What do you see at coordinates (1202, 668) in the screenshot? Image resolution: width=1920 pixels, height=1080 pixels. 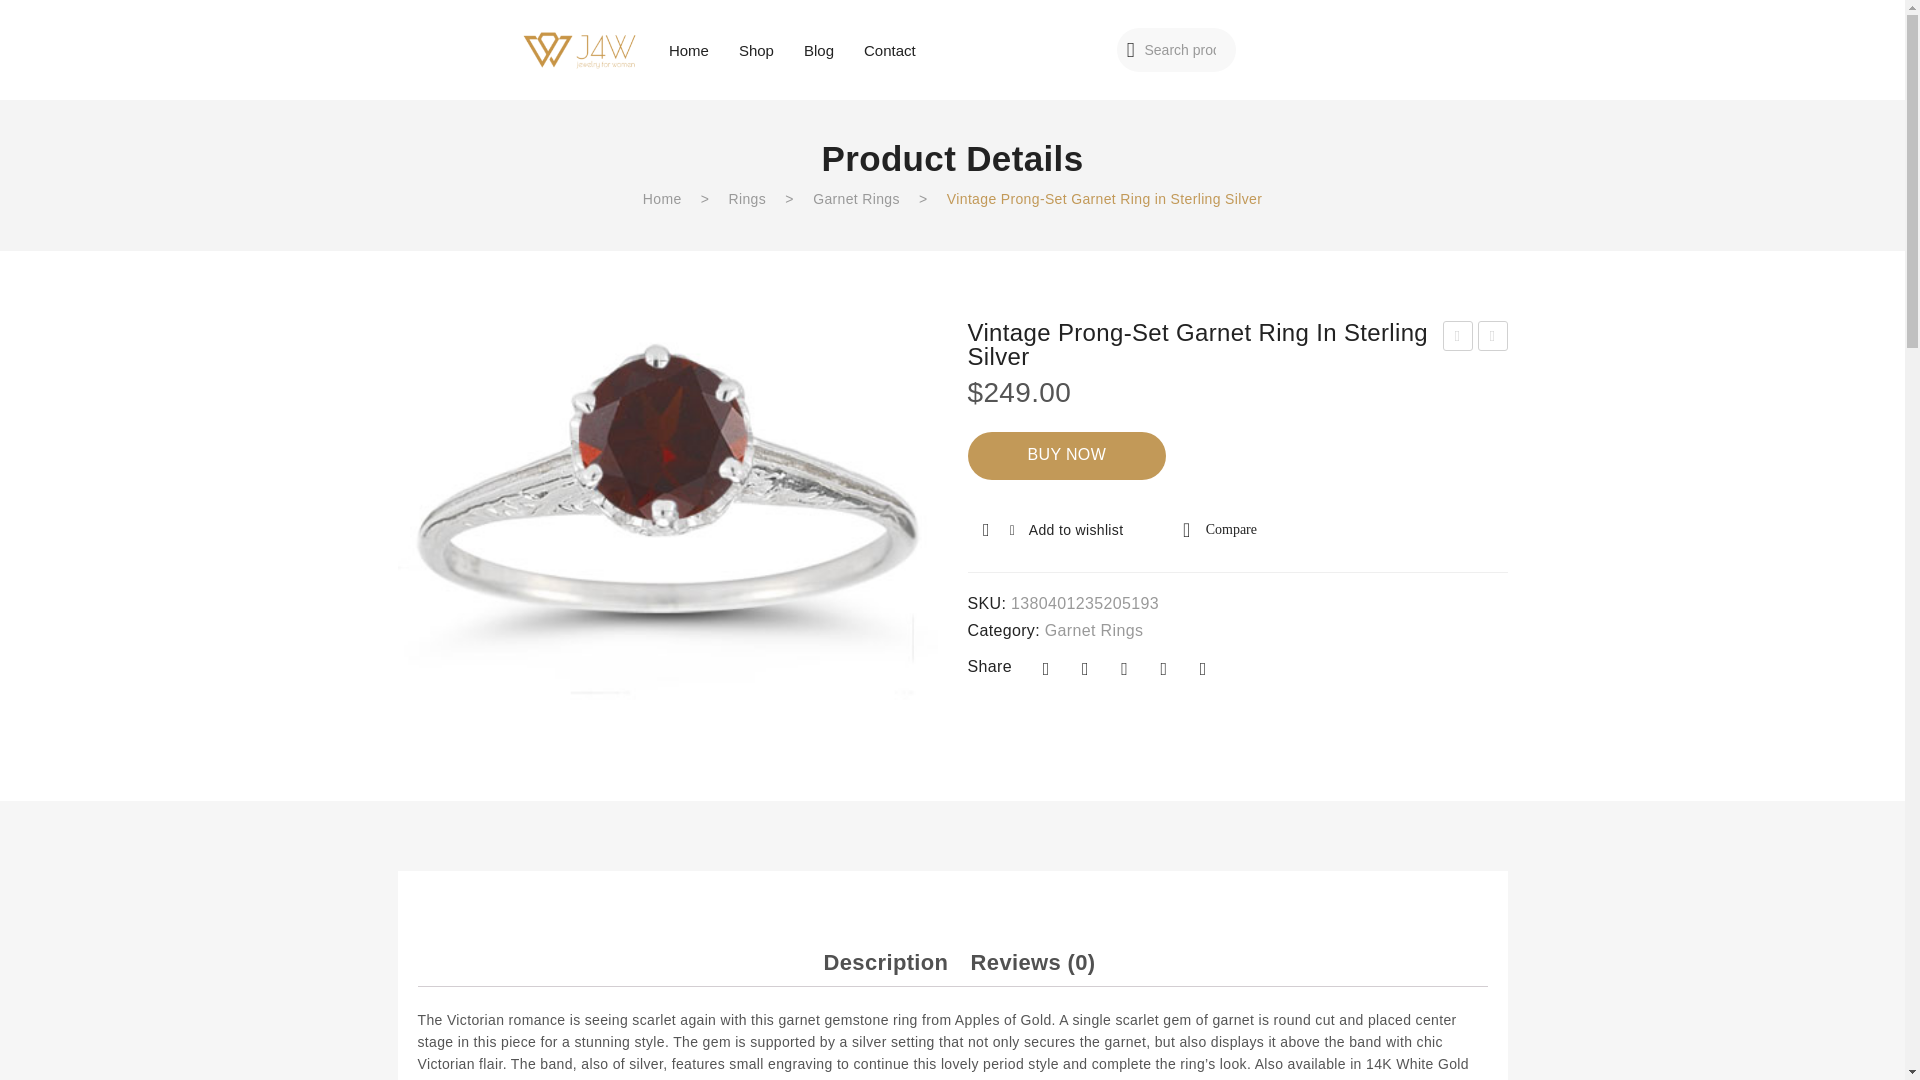 I see `LinkedIn` at bounding box center [1202, 668].